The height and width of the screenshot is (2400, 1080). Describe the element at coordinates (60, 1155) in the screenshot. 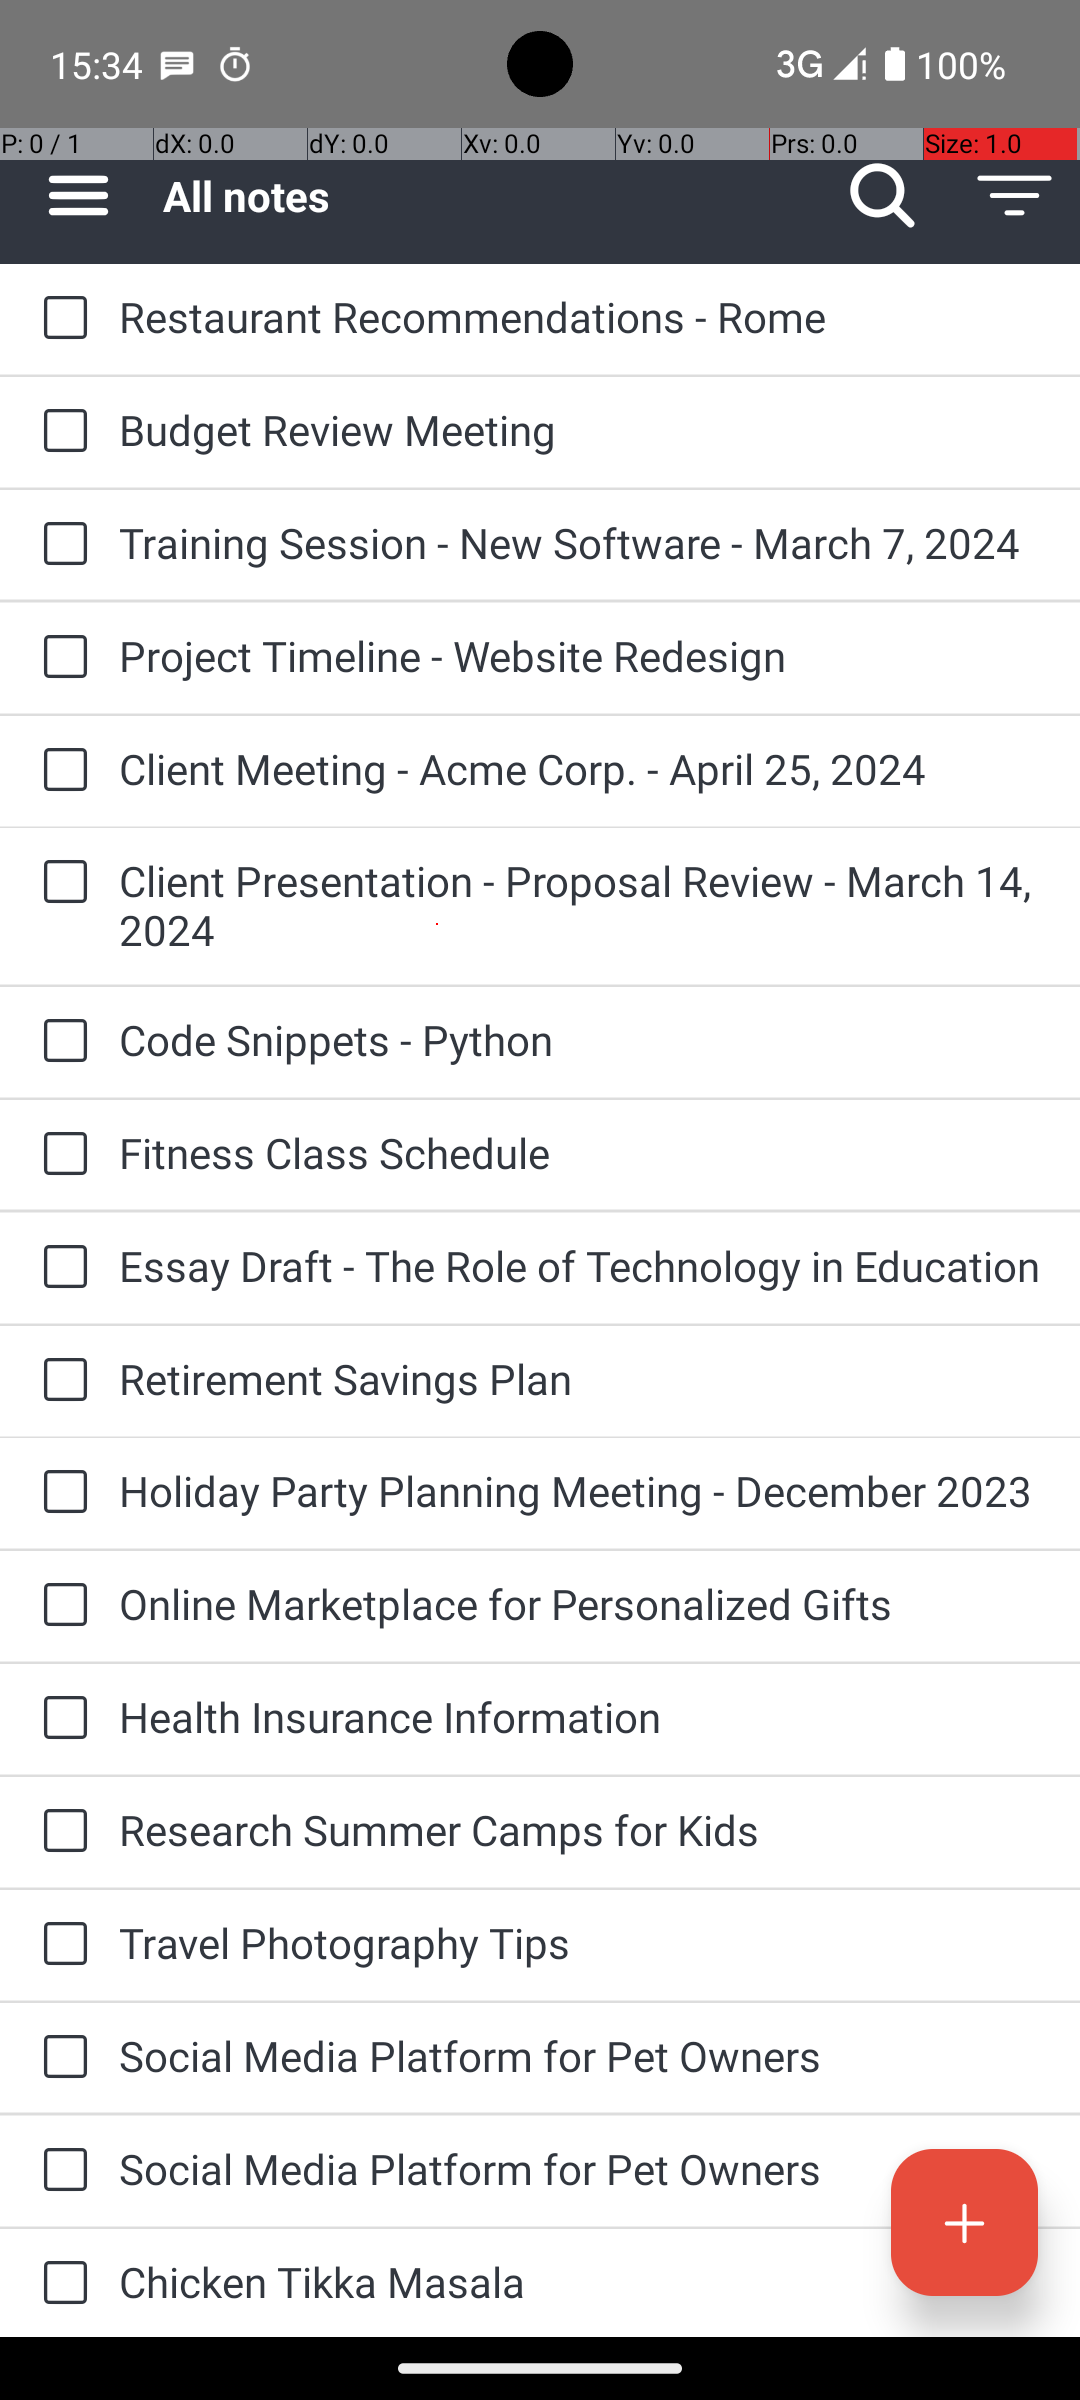

I see `to-do: Fitness Class Schedule` at that location.